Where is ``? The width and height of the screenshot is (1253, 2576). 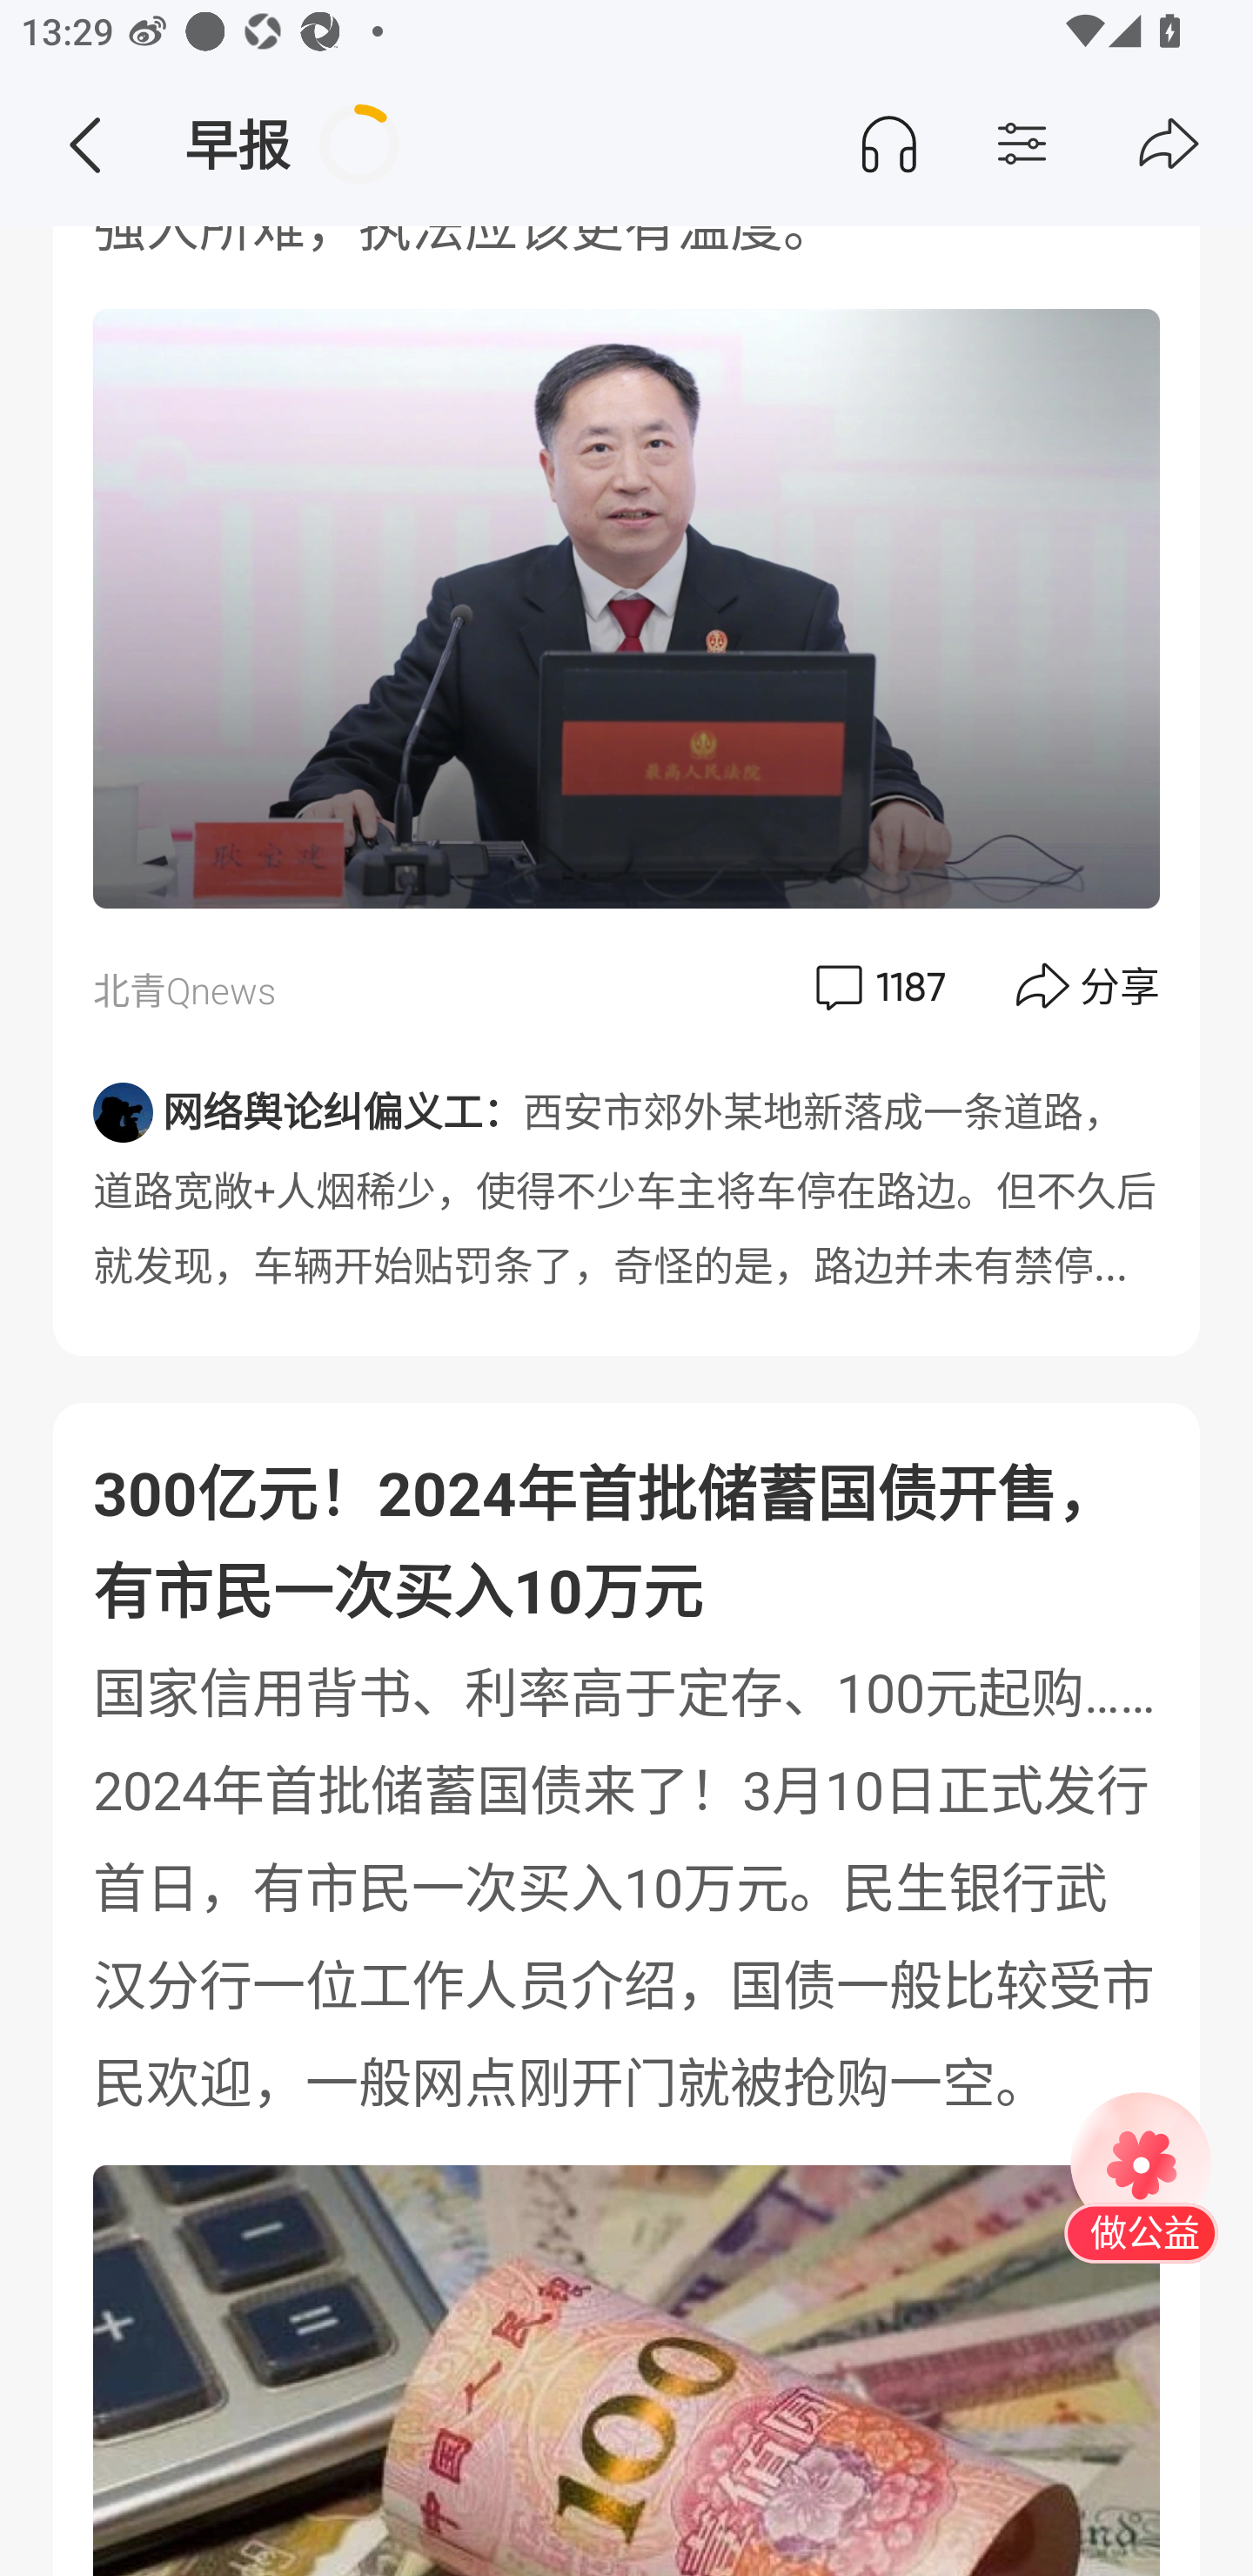
 is located at coordinates (1169, 144).